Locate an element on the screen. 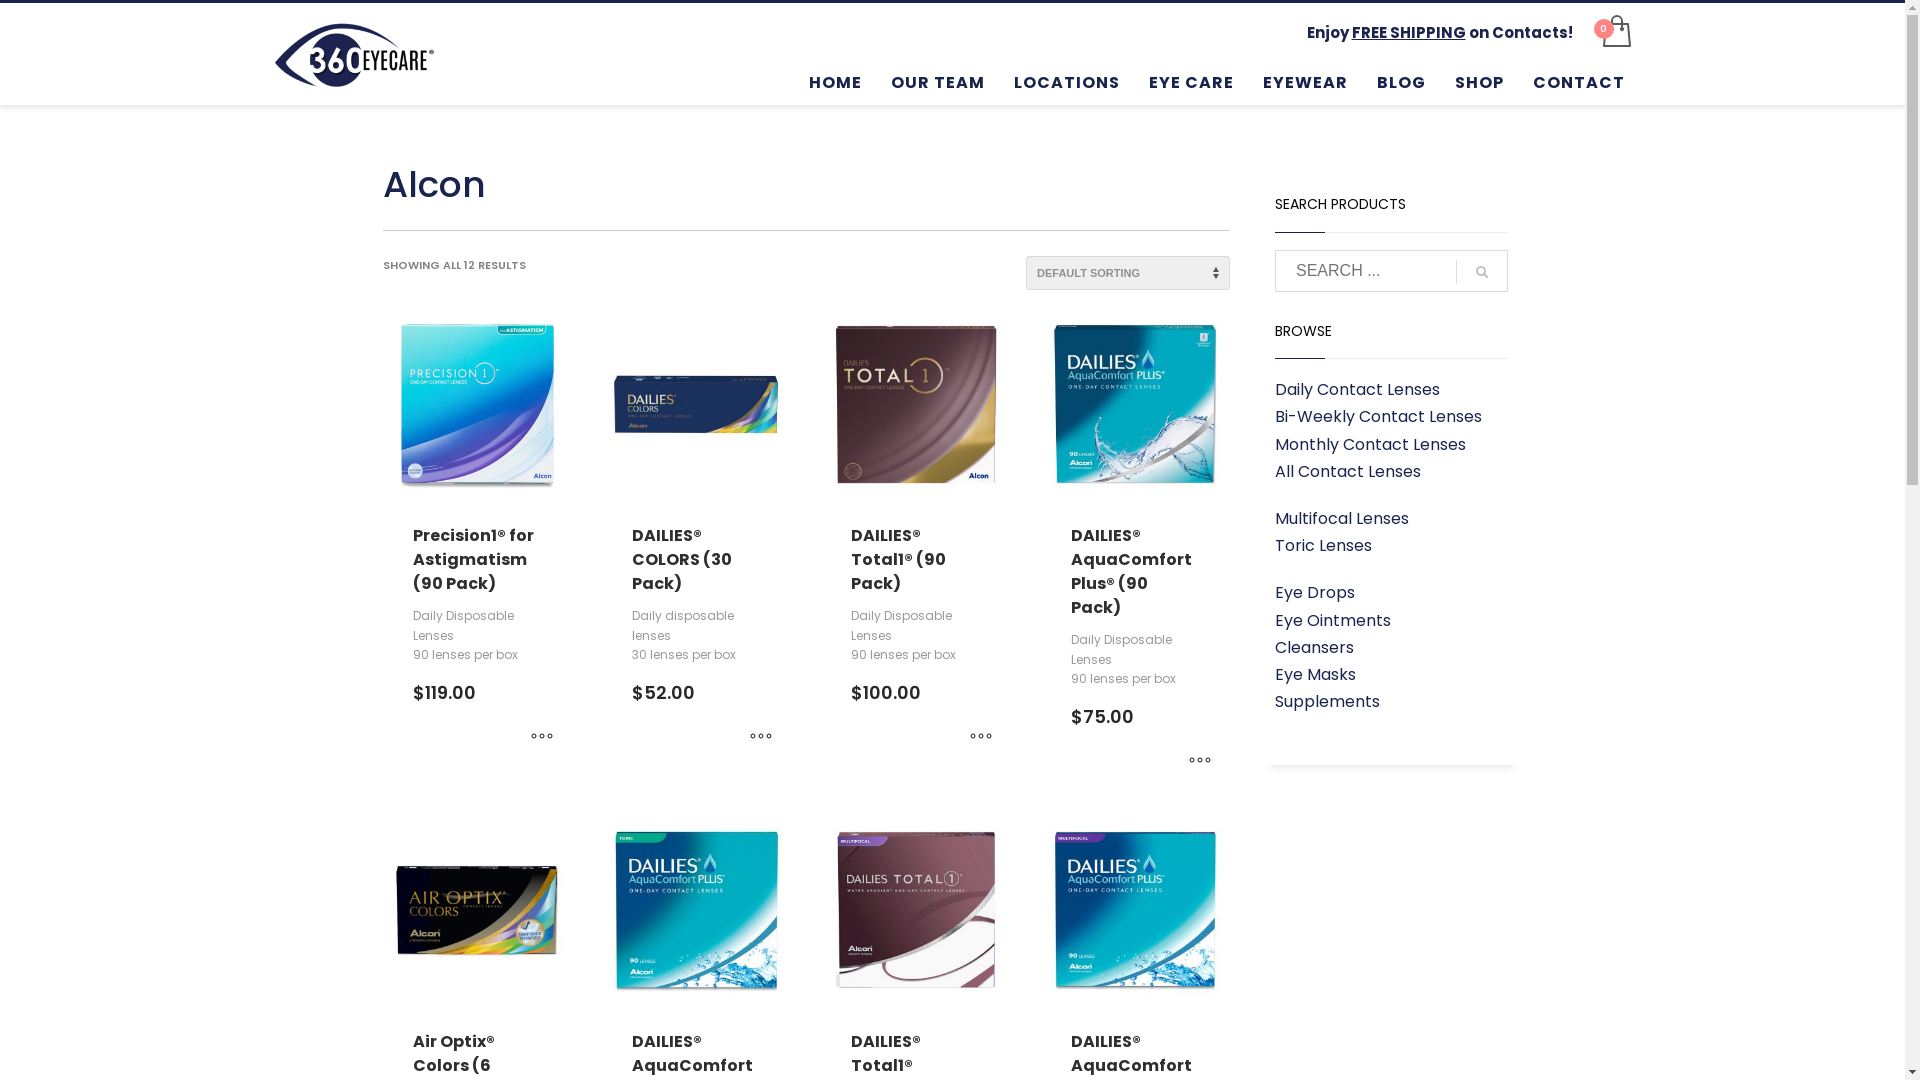 The width and height of the screenshot is (1920, 1080). Daily Contact Lenses is located at coordinates (1358, 390).